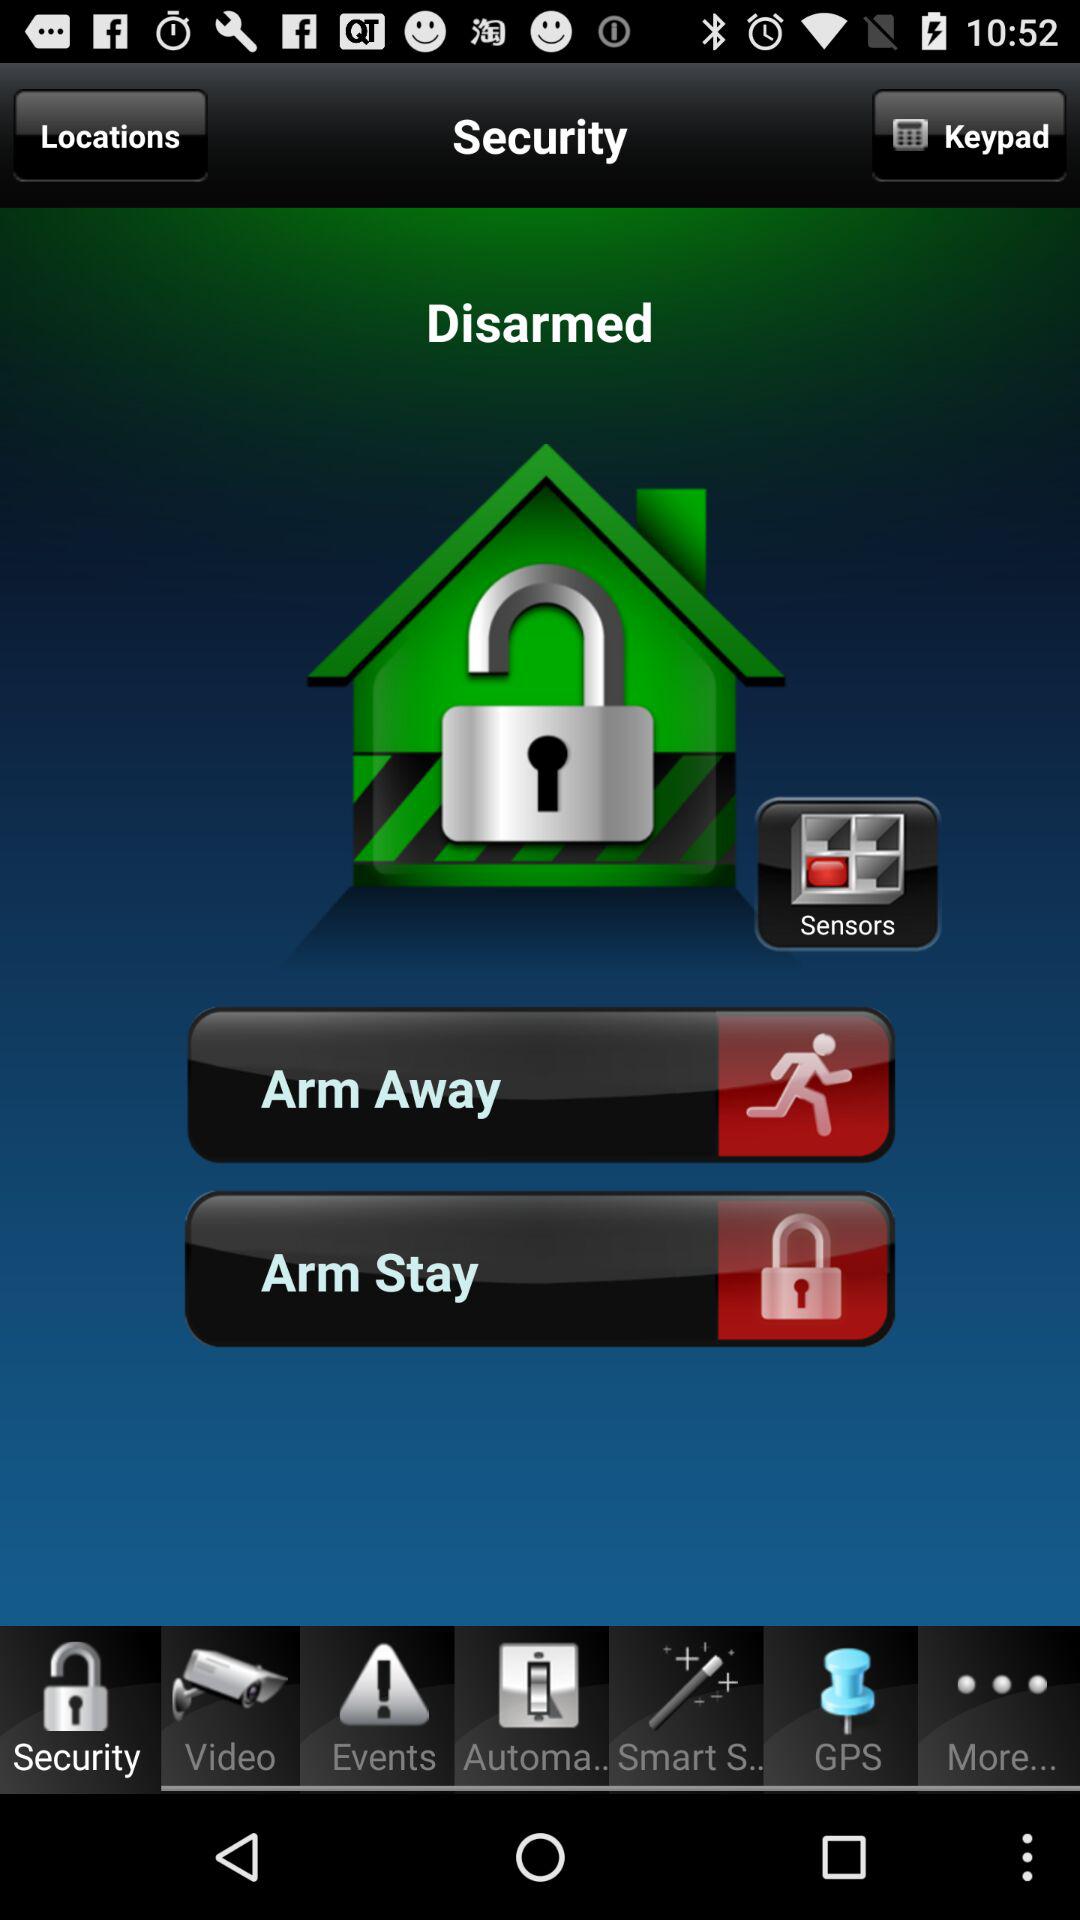  What do you see at coordinates (539, 1685) in the screenshot?
I see `click the icon above automa` at bounding box center [539, 1685].